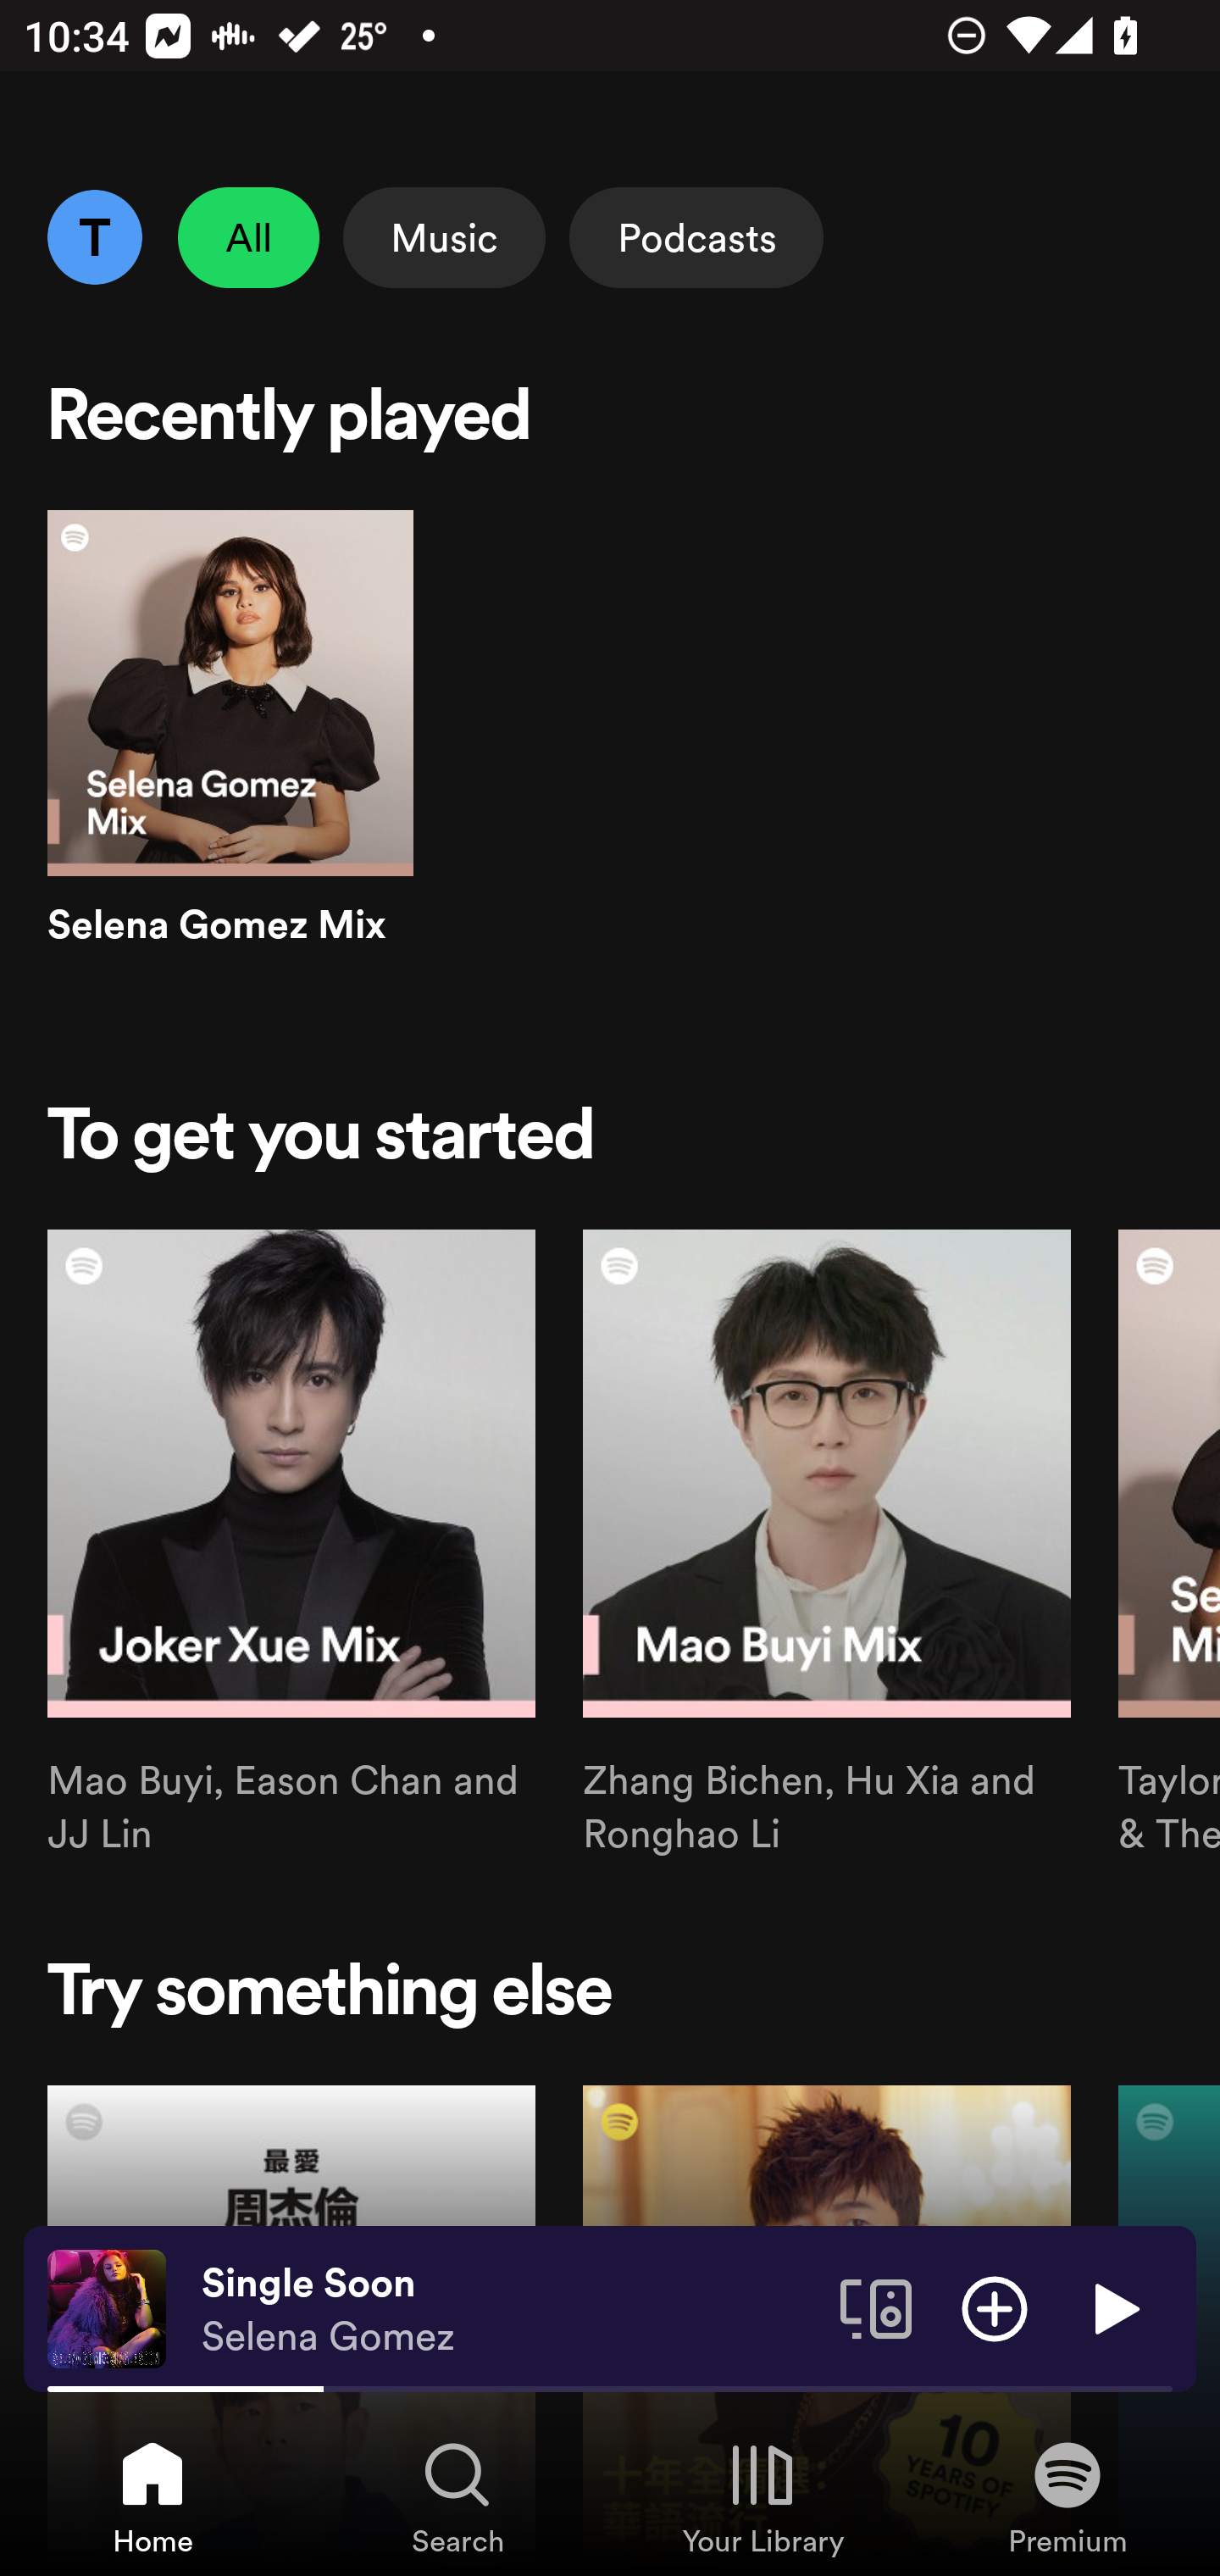 The height and width of the screenshot is (2576, 1220). What do you see at coordinates (444, 237) in the screenshot?
I see `Music Select Music` at bounding box center [444, 237].